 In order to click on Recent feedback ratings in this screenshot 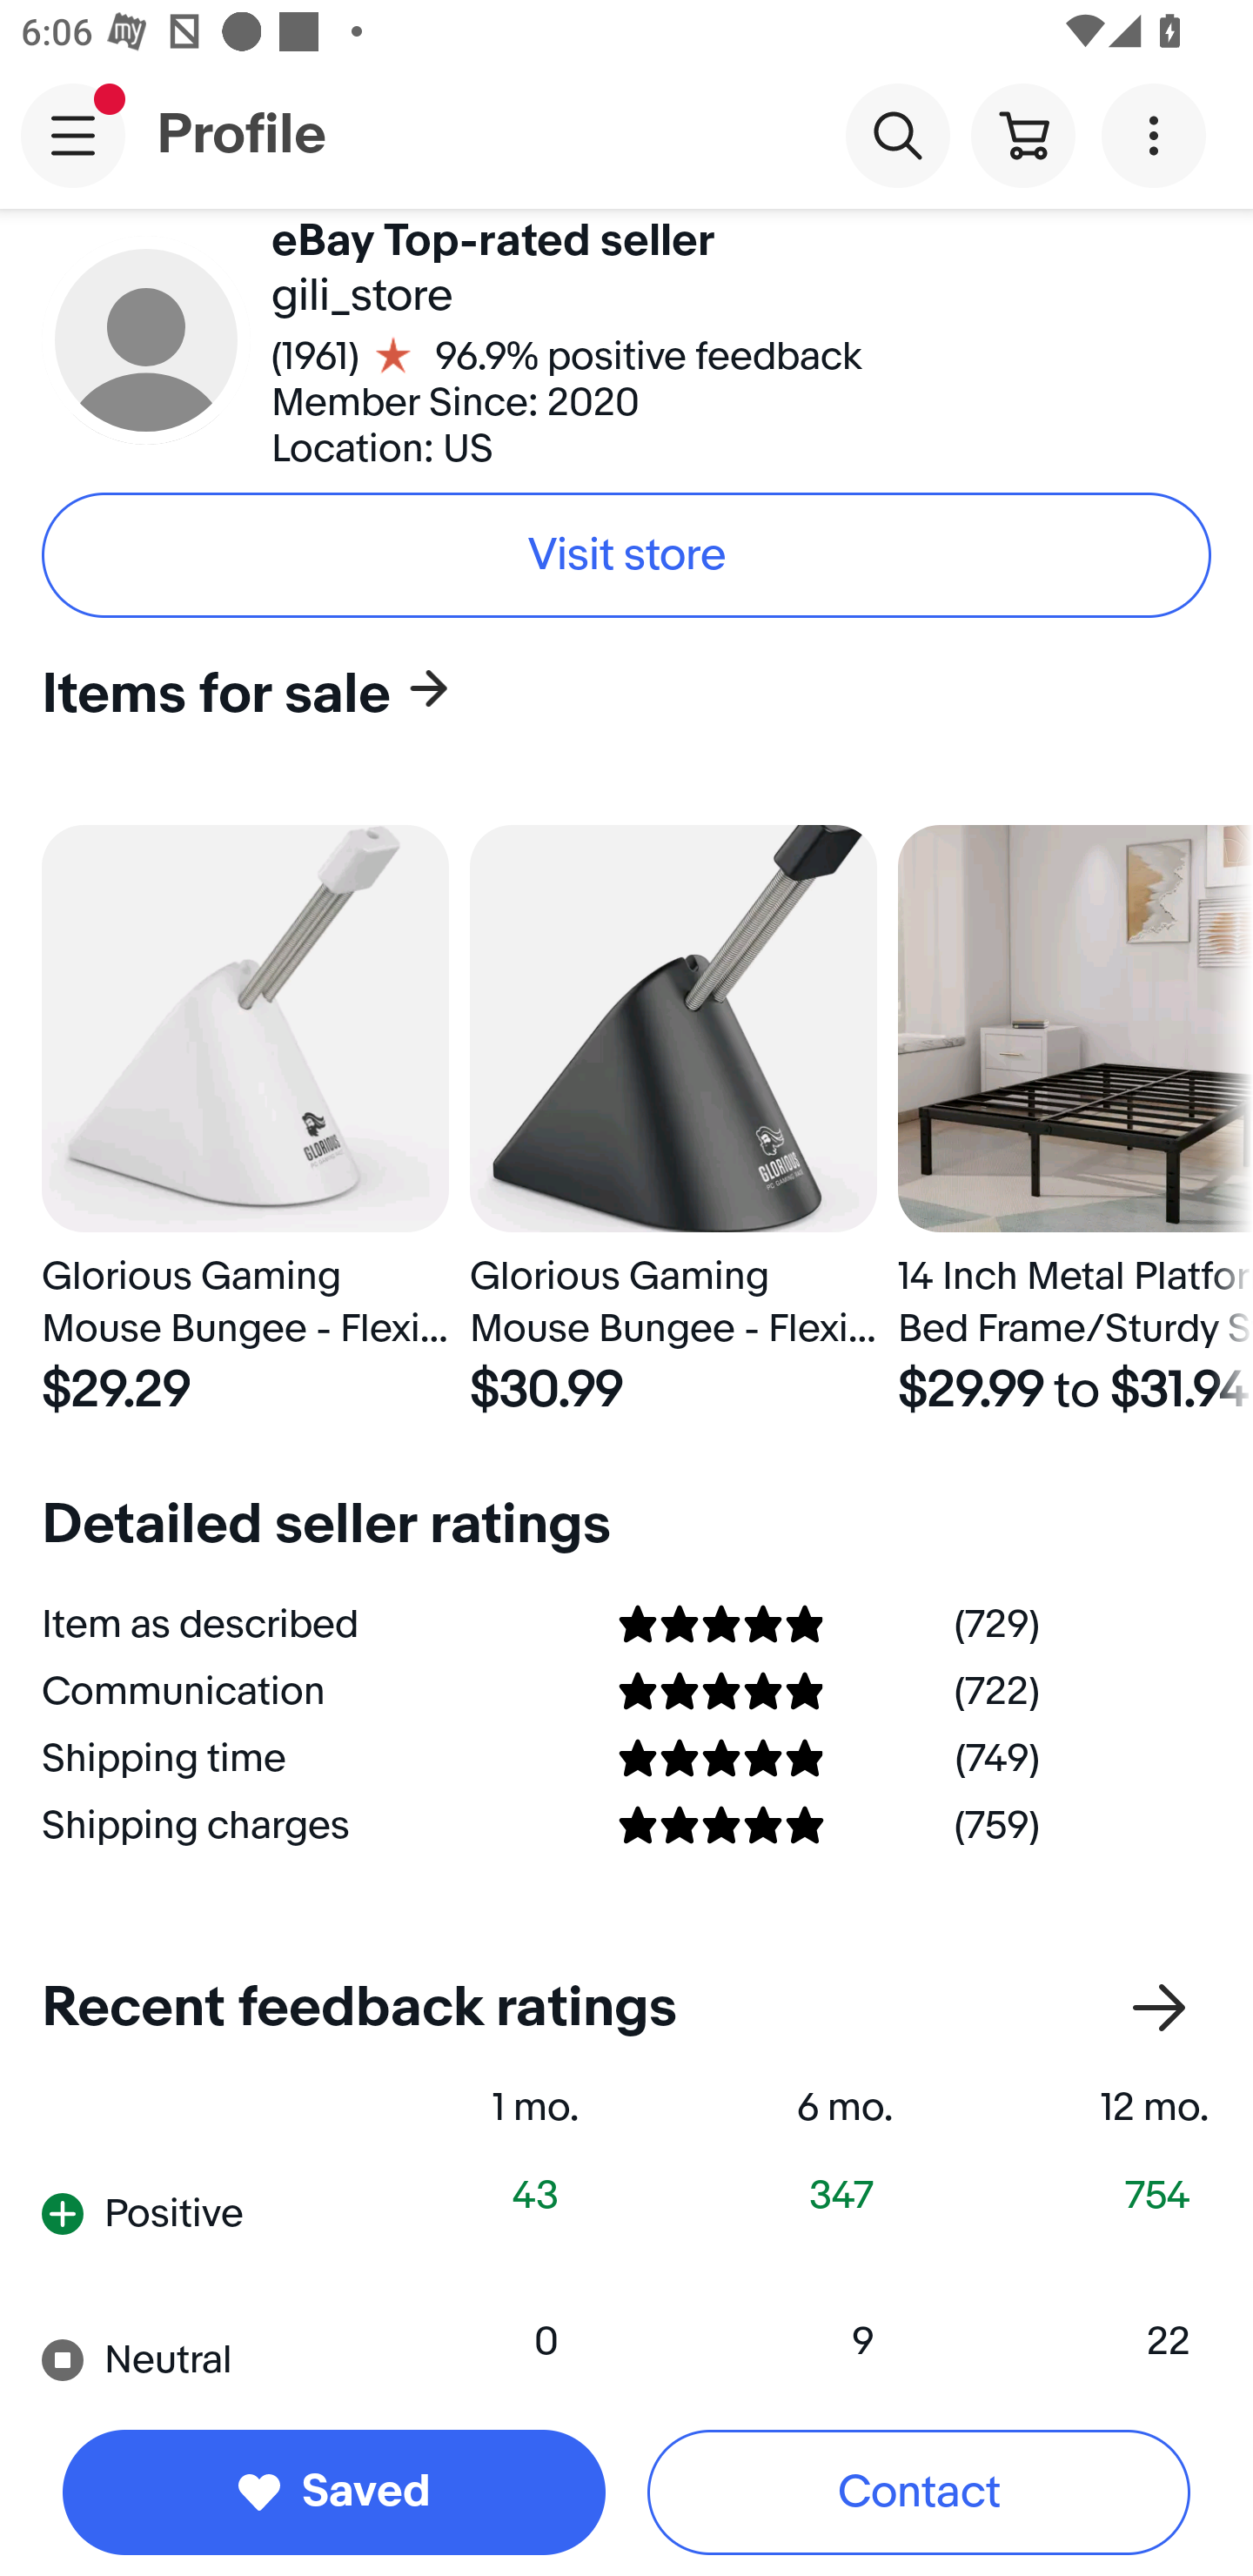, I will do `click(626, 2007)`.